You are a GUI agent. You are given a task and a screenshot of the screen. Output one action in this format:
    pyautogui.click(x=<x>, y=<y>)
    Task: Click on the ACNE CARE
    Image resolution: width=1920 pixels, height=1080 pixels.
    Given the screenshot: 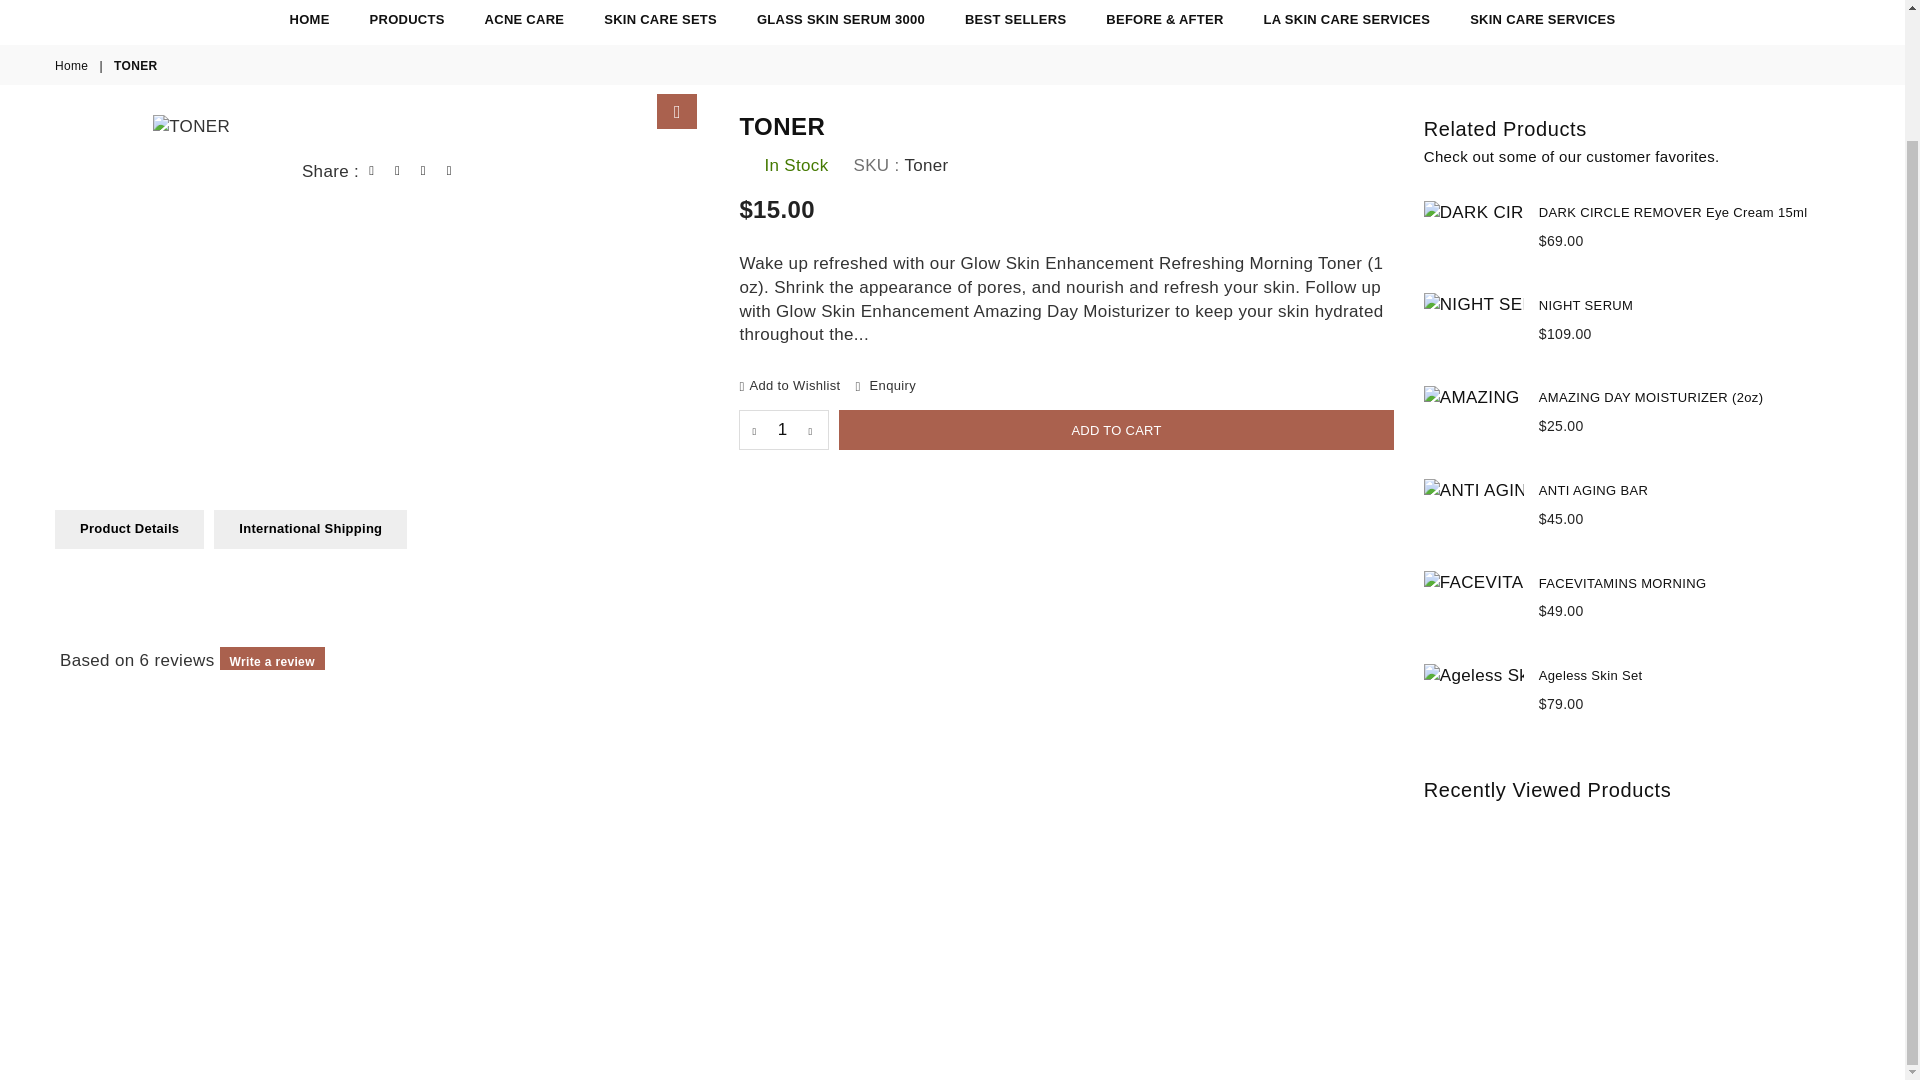 What is the action you would take?
    pyautogui.click(x=524, y=20)
    